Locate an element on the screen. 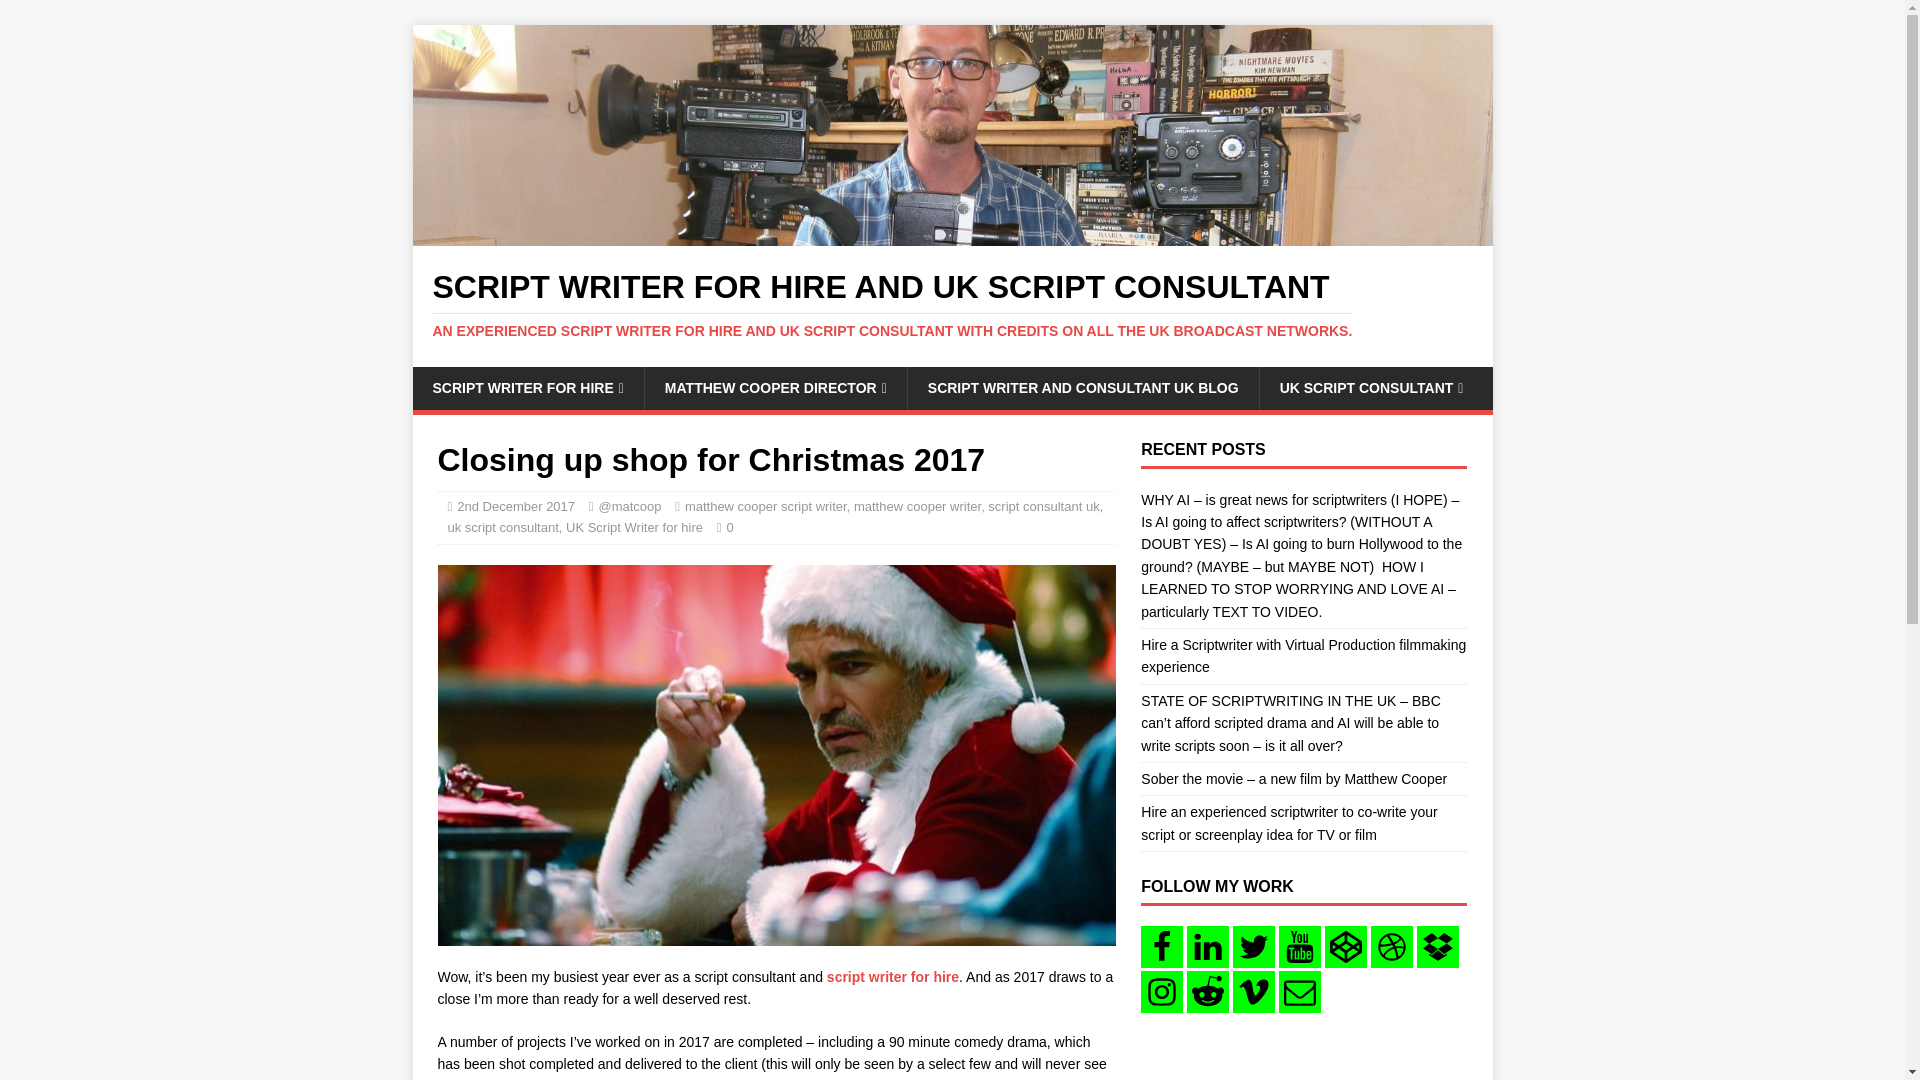 The width and height of the screenshot is (1920, 1080). LinkedIn is located at coordinates (1207, 946).